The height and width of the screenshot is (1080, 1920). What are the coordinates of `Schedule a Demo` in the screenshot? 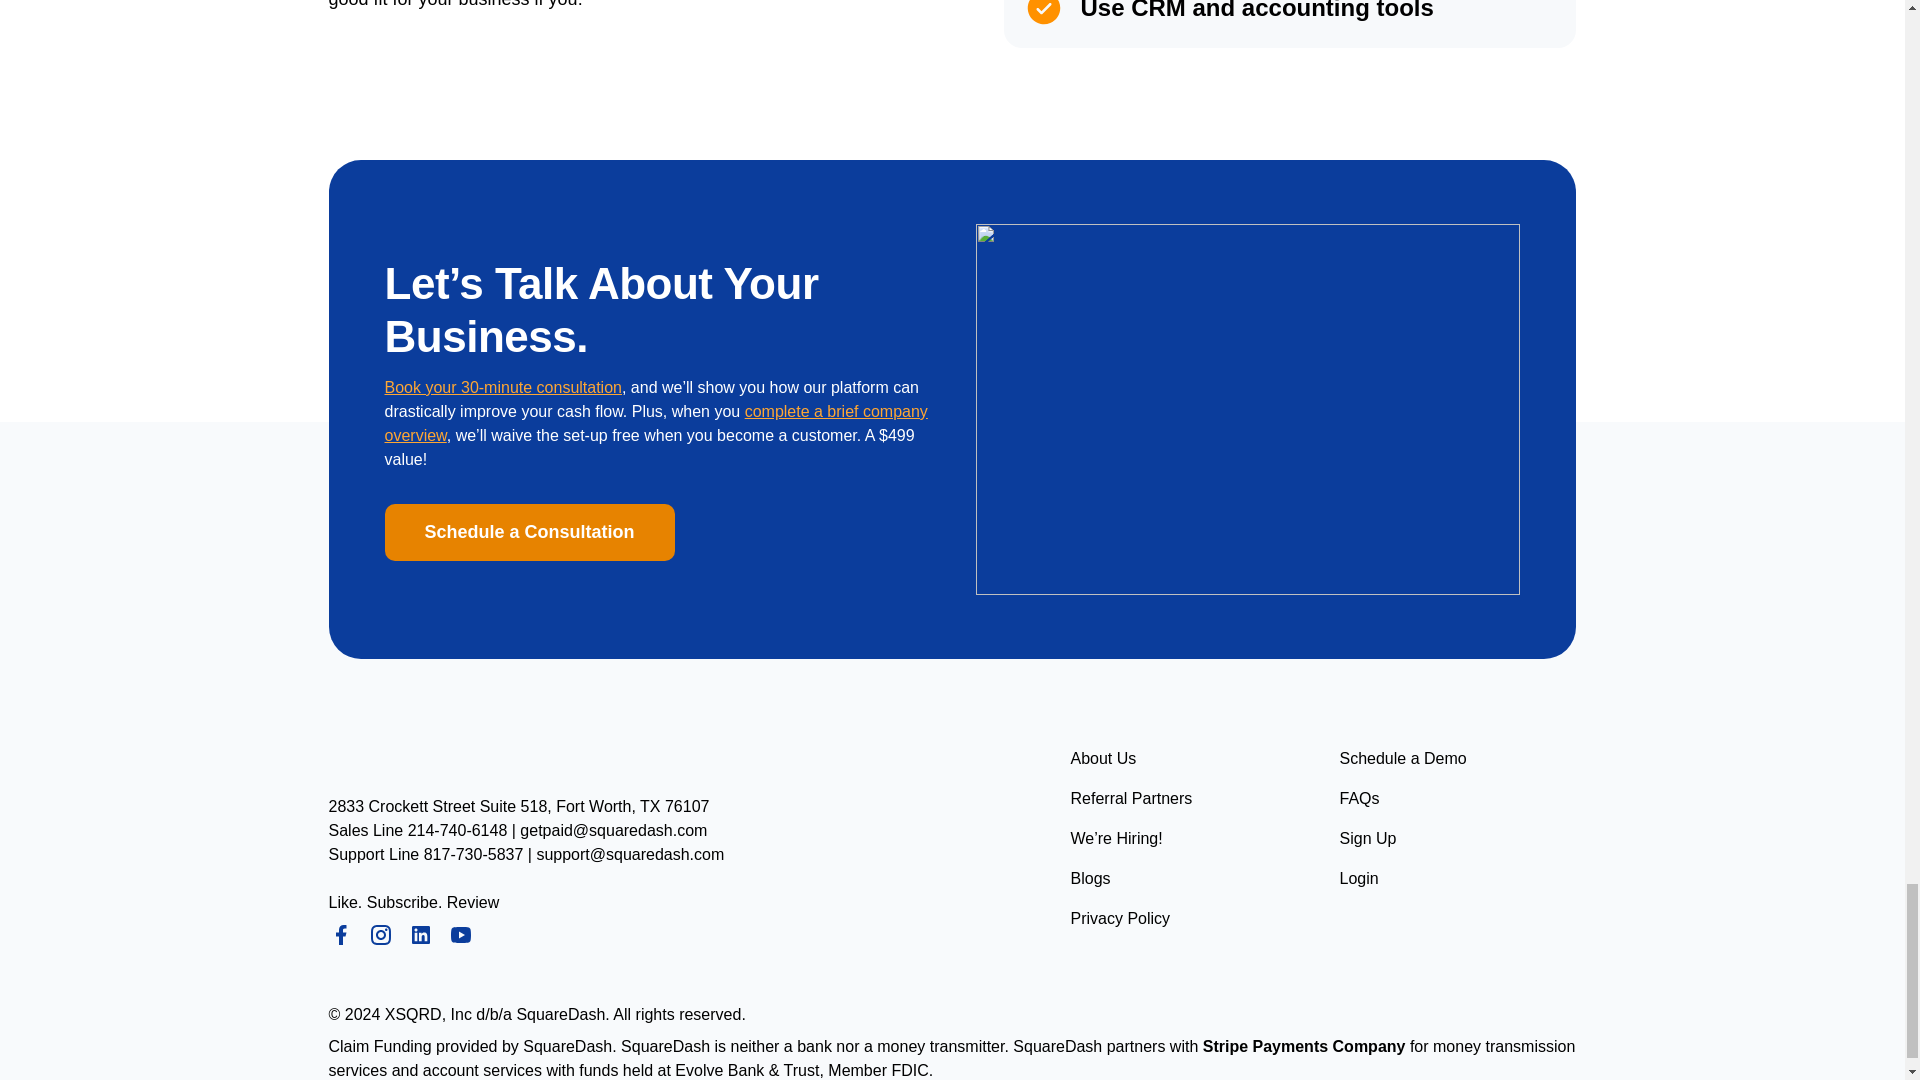 It's located at (1403, 759).